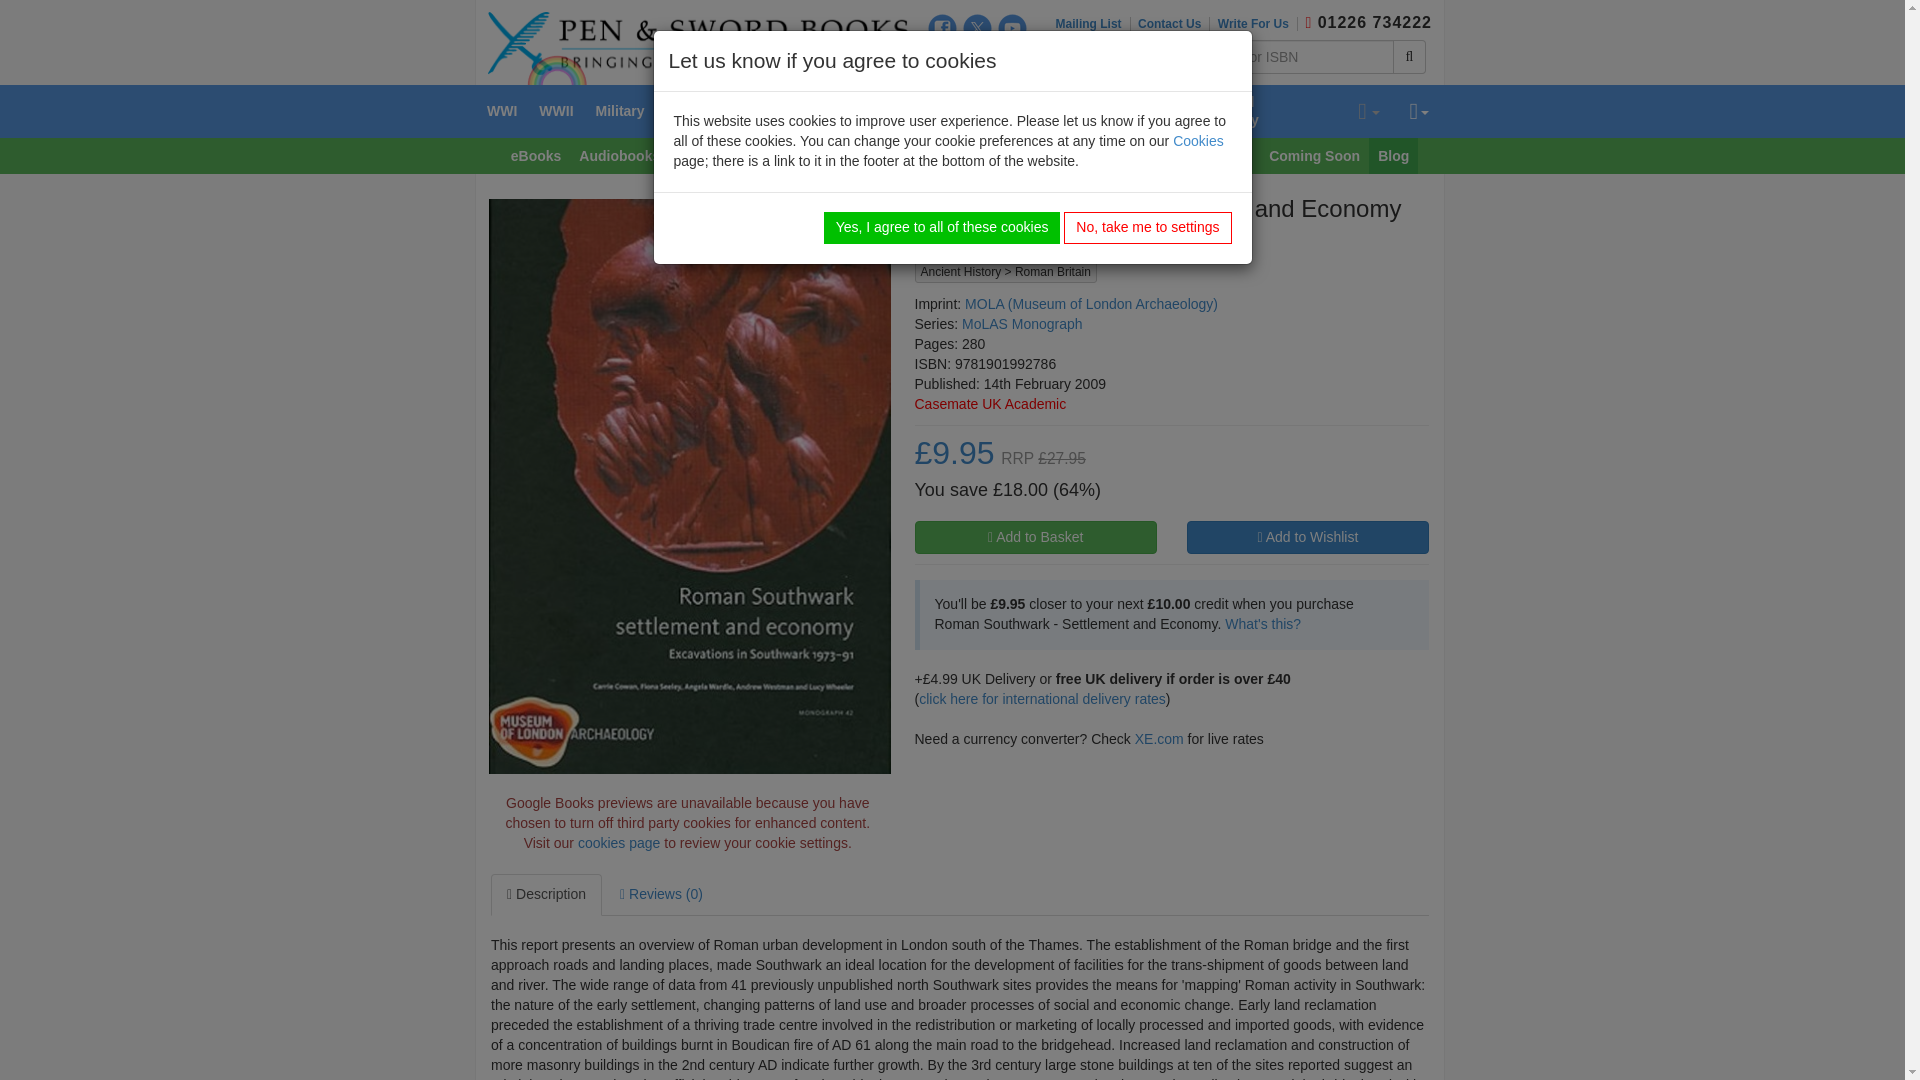  I want to click on Instagram, so click(942, 60).